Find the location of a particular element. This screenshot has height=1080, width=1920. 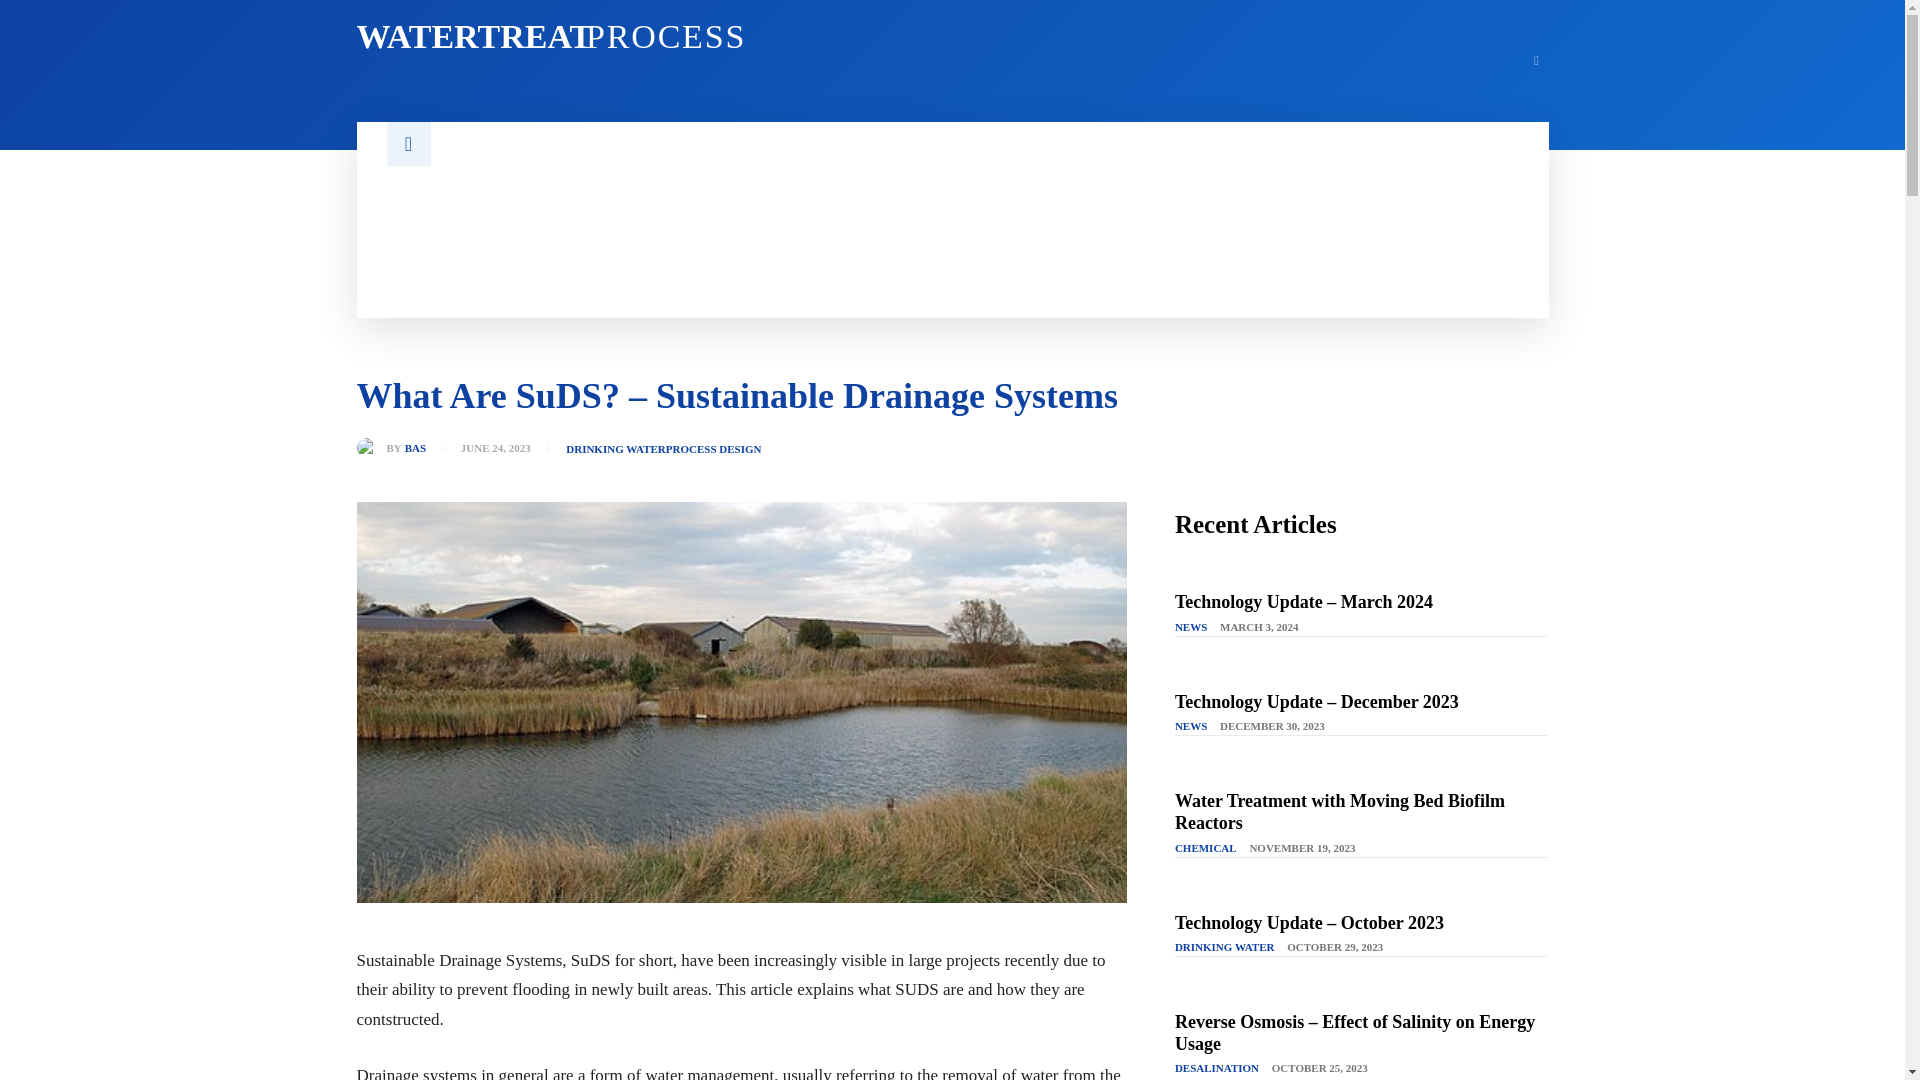

NEWS is located at coordinates (1191, 726).